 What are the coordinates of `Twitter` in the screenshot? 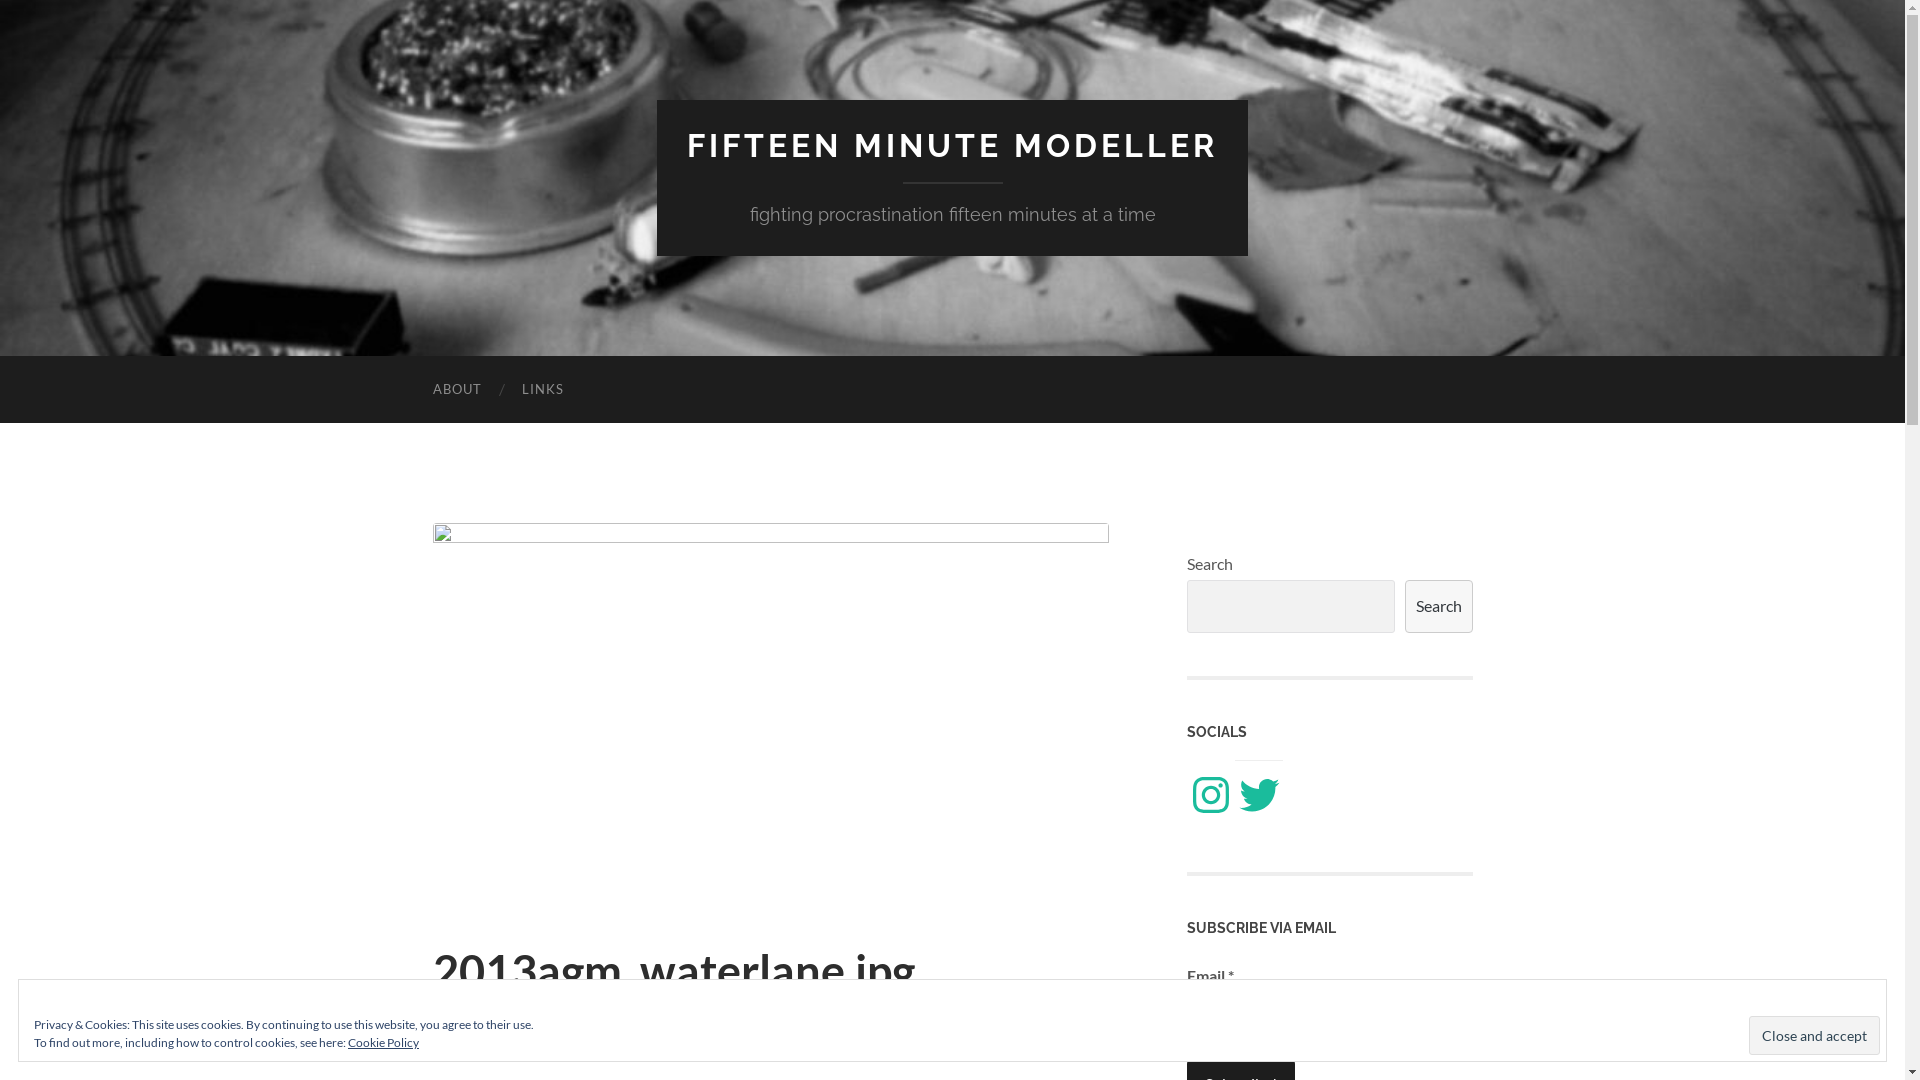 It's located at (1258, 795).